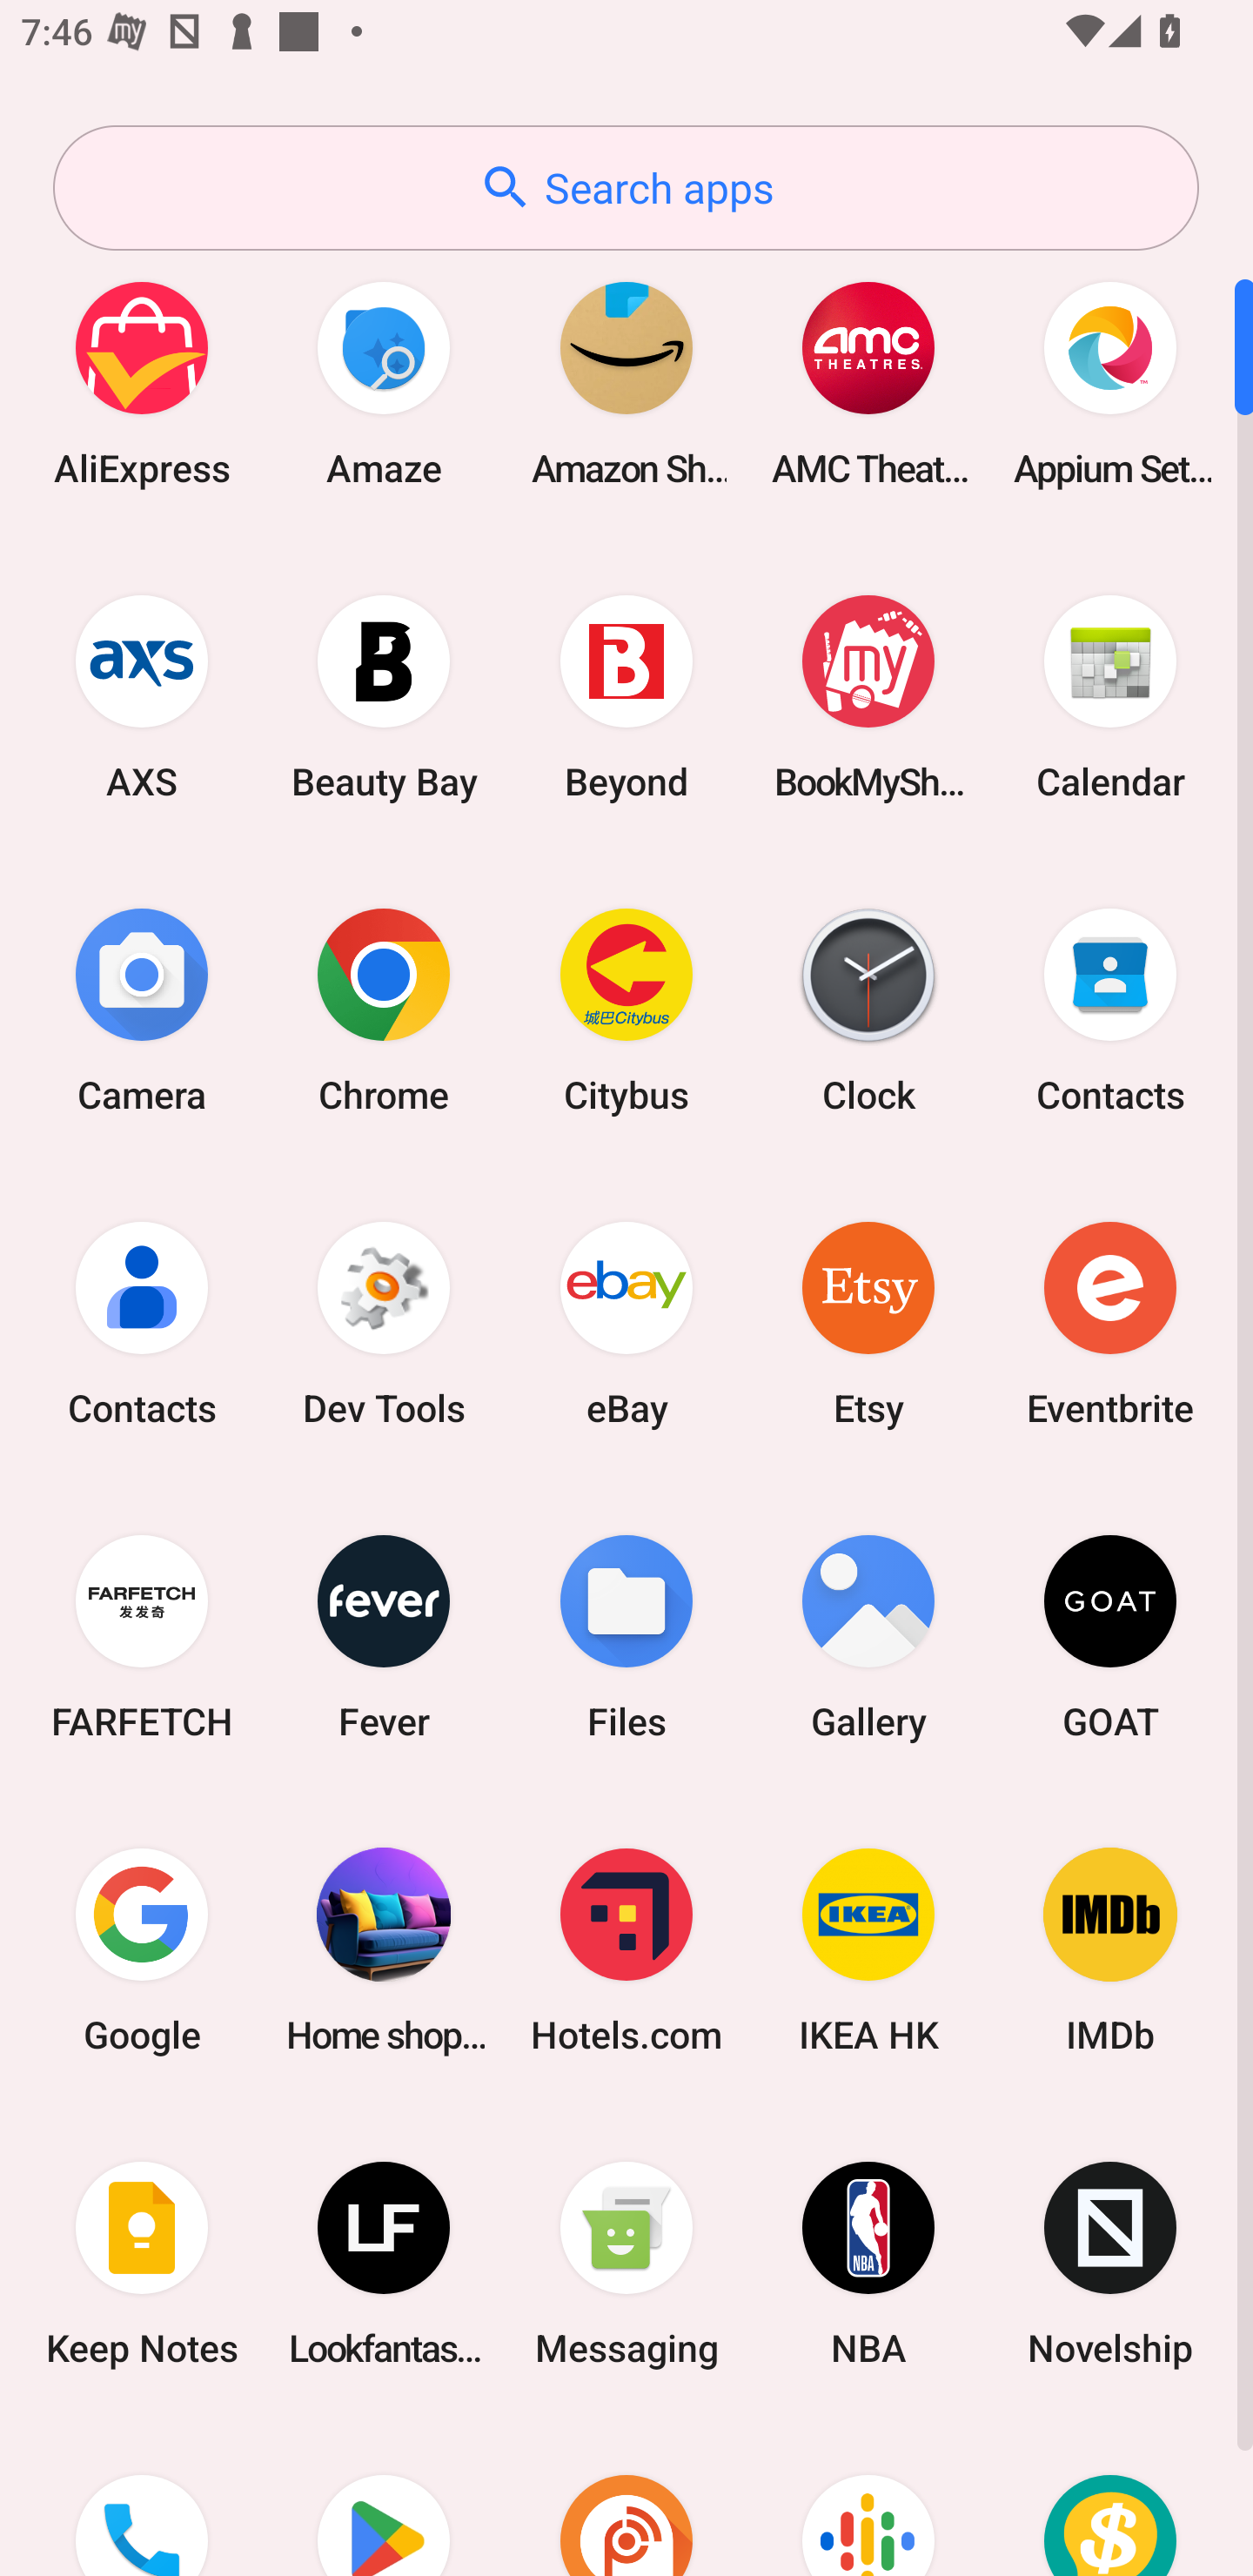 The width and height of the screenshot is (1253, 2576). Describe the element at coordinates (626, 1323) in the screenshot. I see `eBay` at that location.